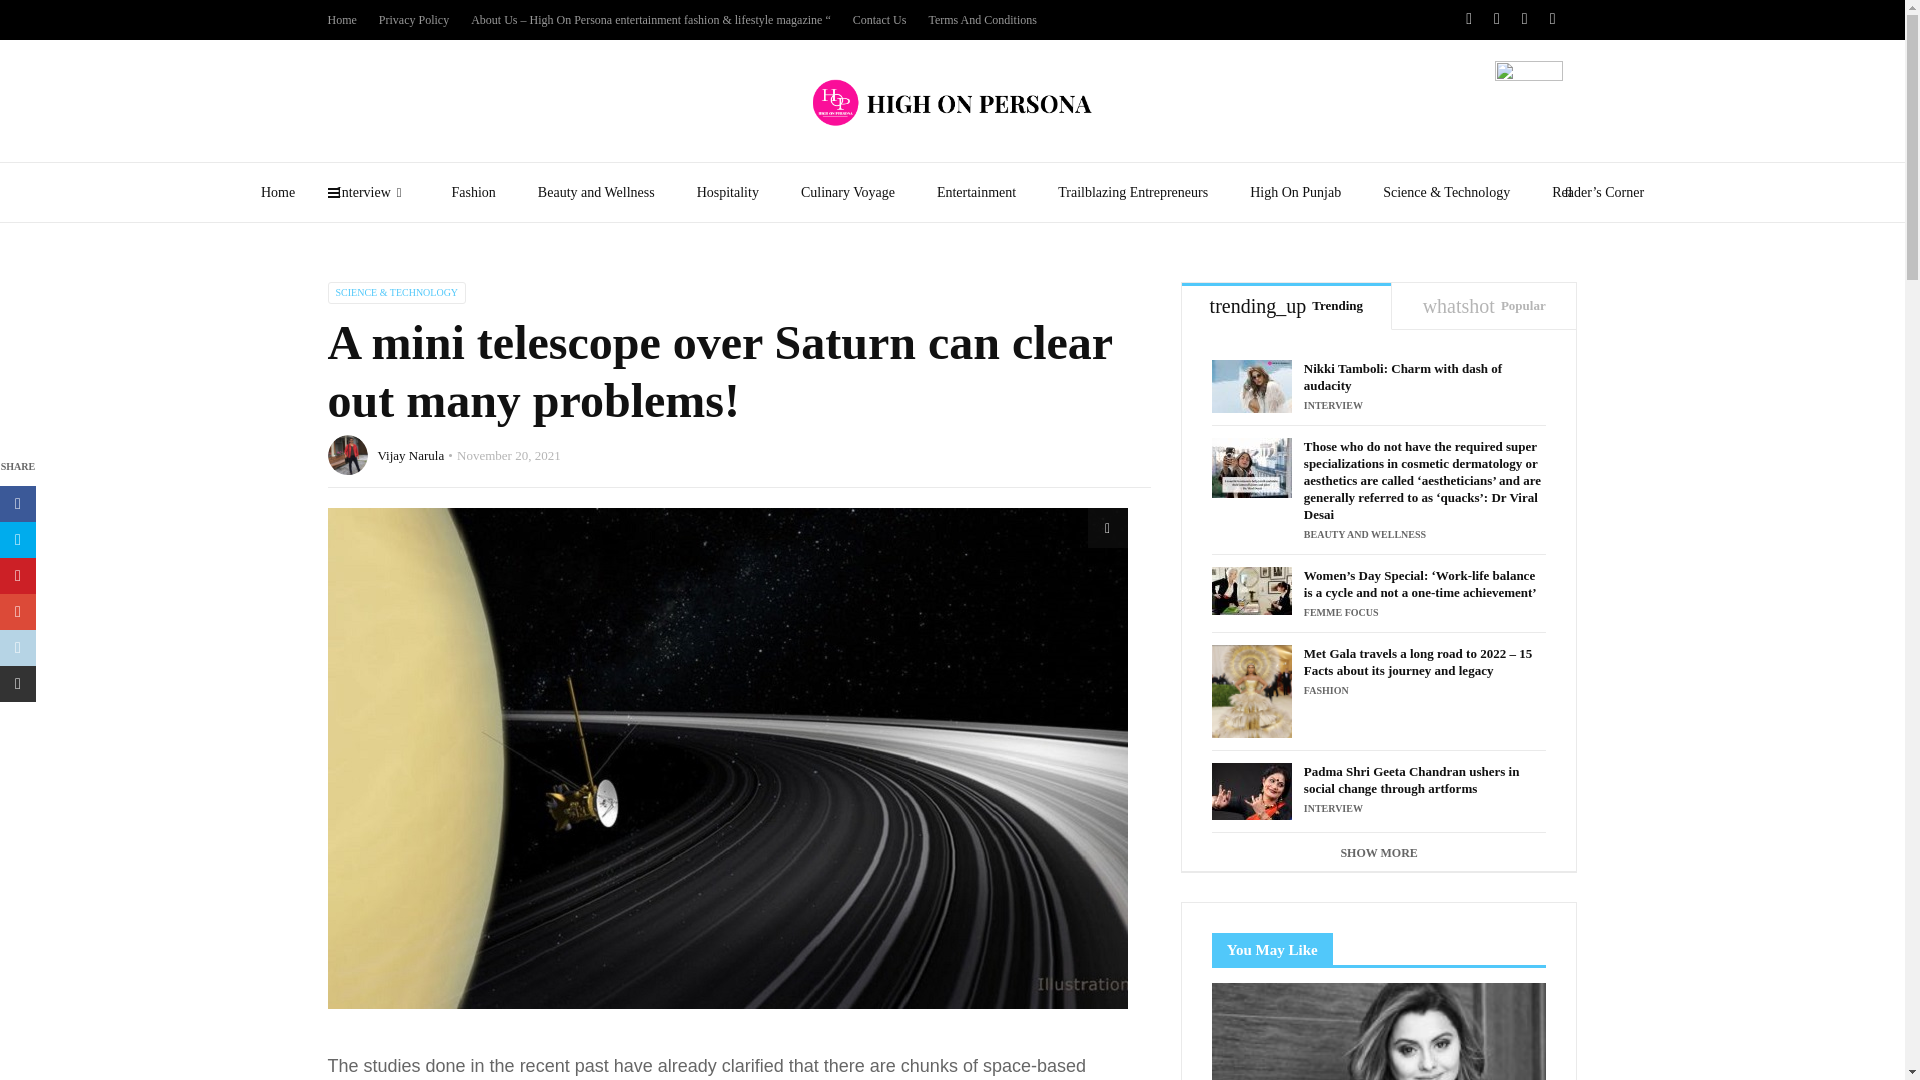 This screenshot has height=1080, width=1920. I want to click on Hospitality, so click(727, 192).